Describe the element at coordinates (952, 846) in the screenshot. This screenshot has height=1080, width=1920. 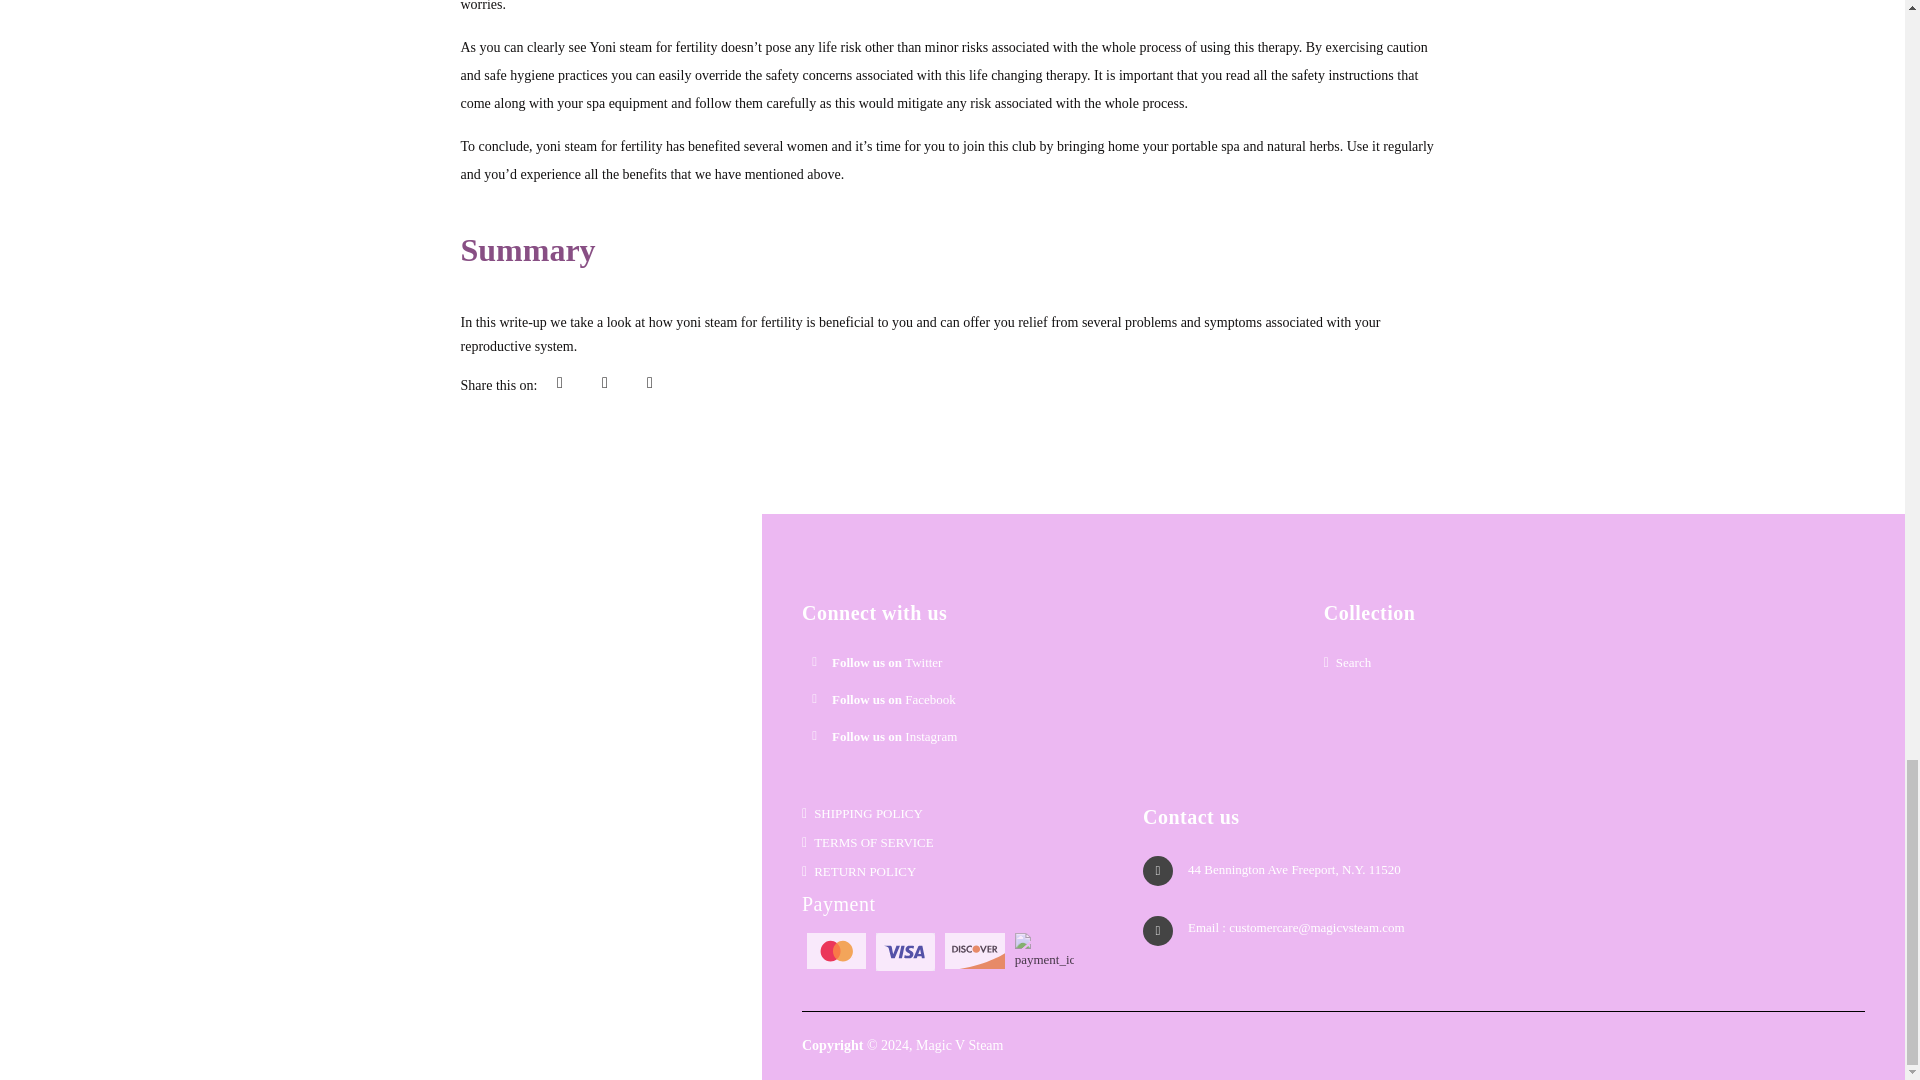
I see `TERMS OF SERVICE` at that location.